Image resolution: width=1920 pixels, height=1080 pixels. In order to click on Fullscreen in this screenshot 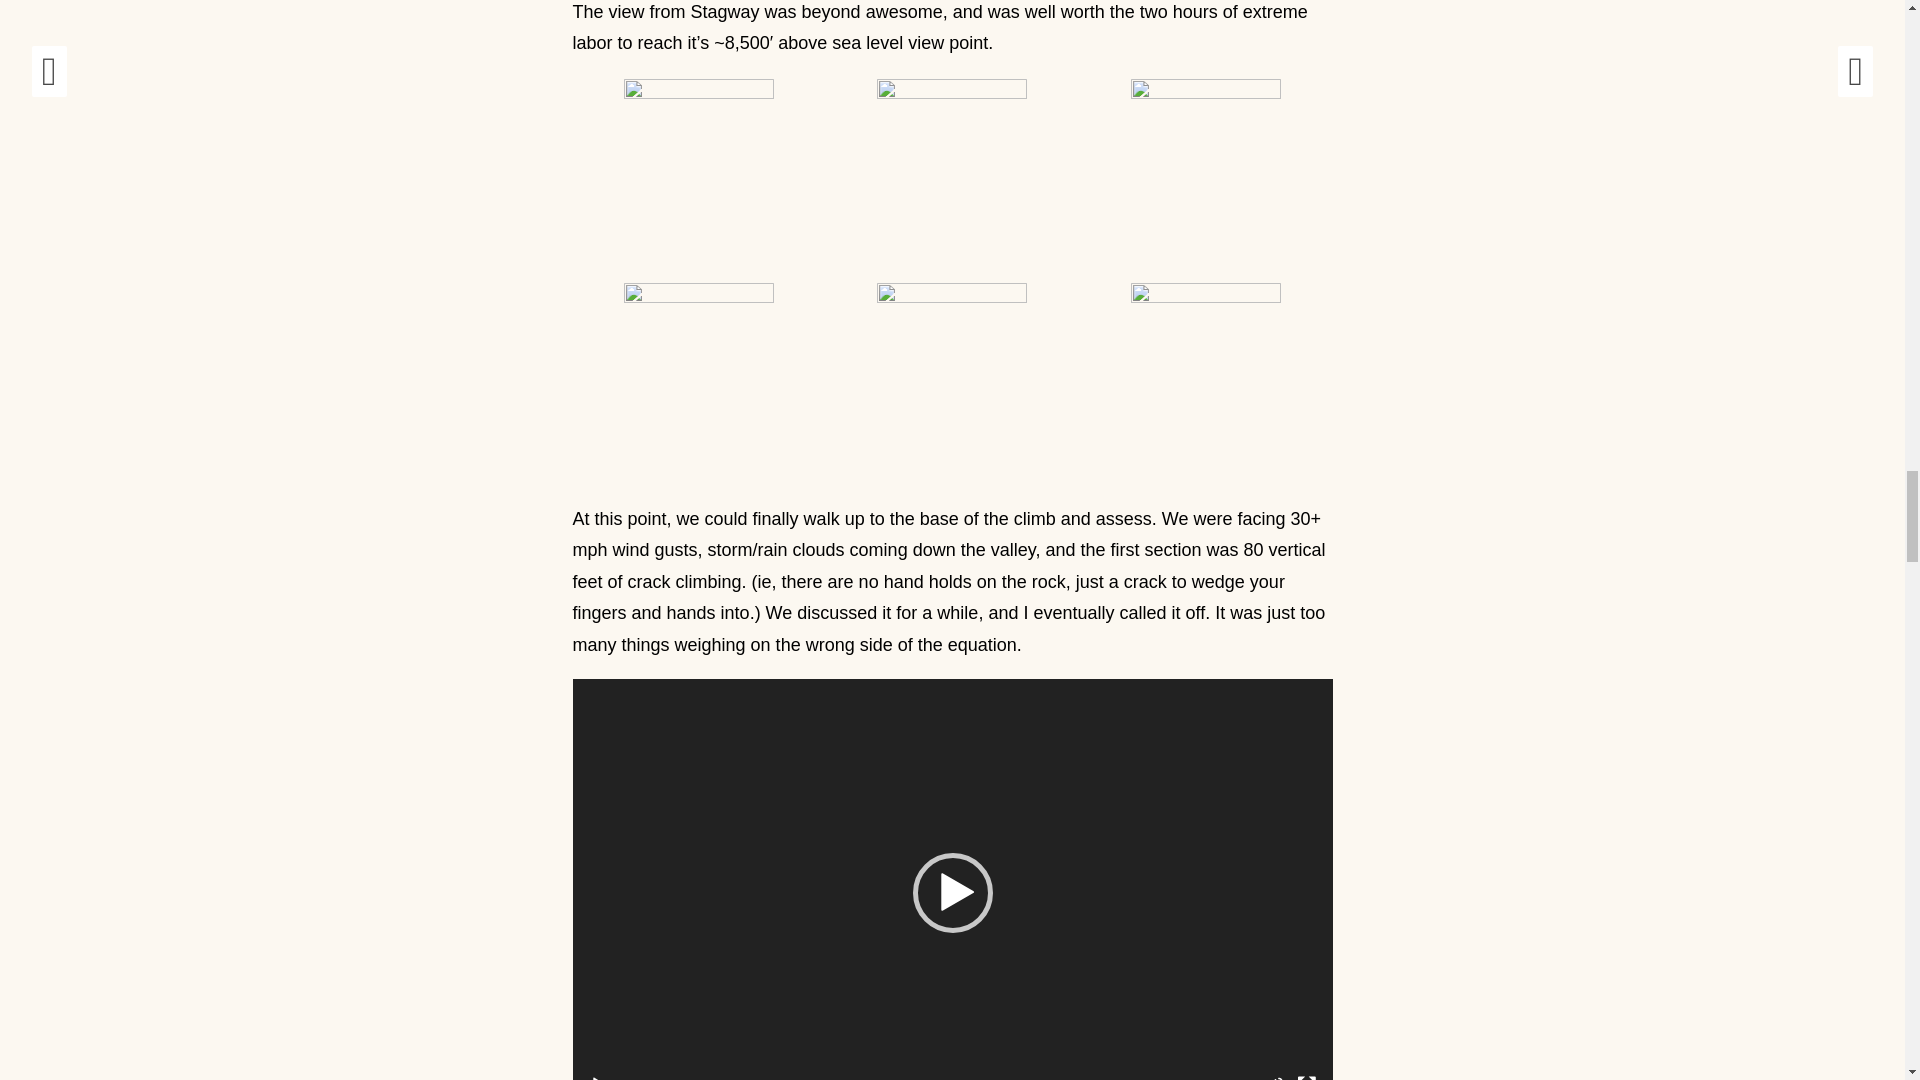, I will do `click(1306, 1078)`.